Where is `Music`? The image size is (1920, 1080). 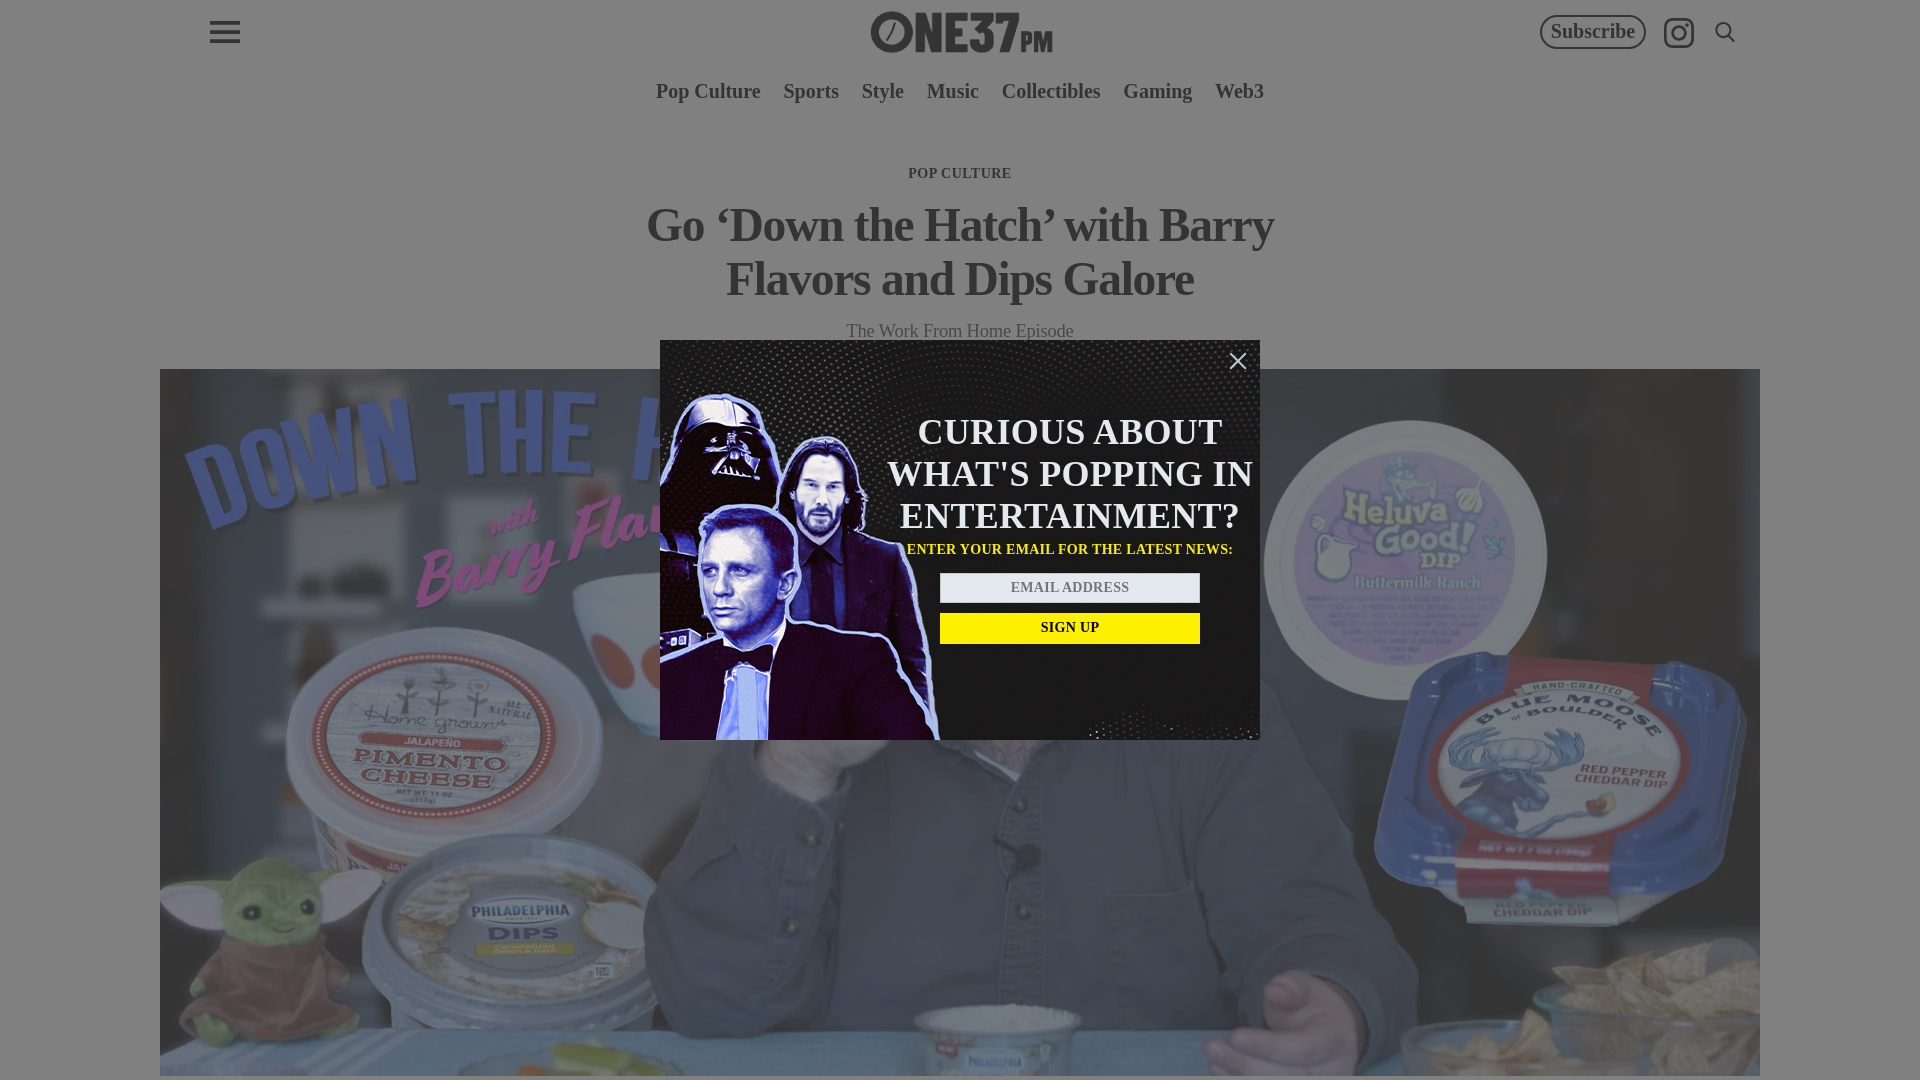 Music is located at coordinates (953, 90).